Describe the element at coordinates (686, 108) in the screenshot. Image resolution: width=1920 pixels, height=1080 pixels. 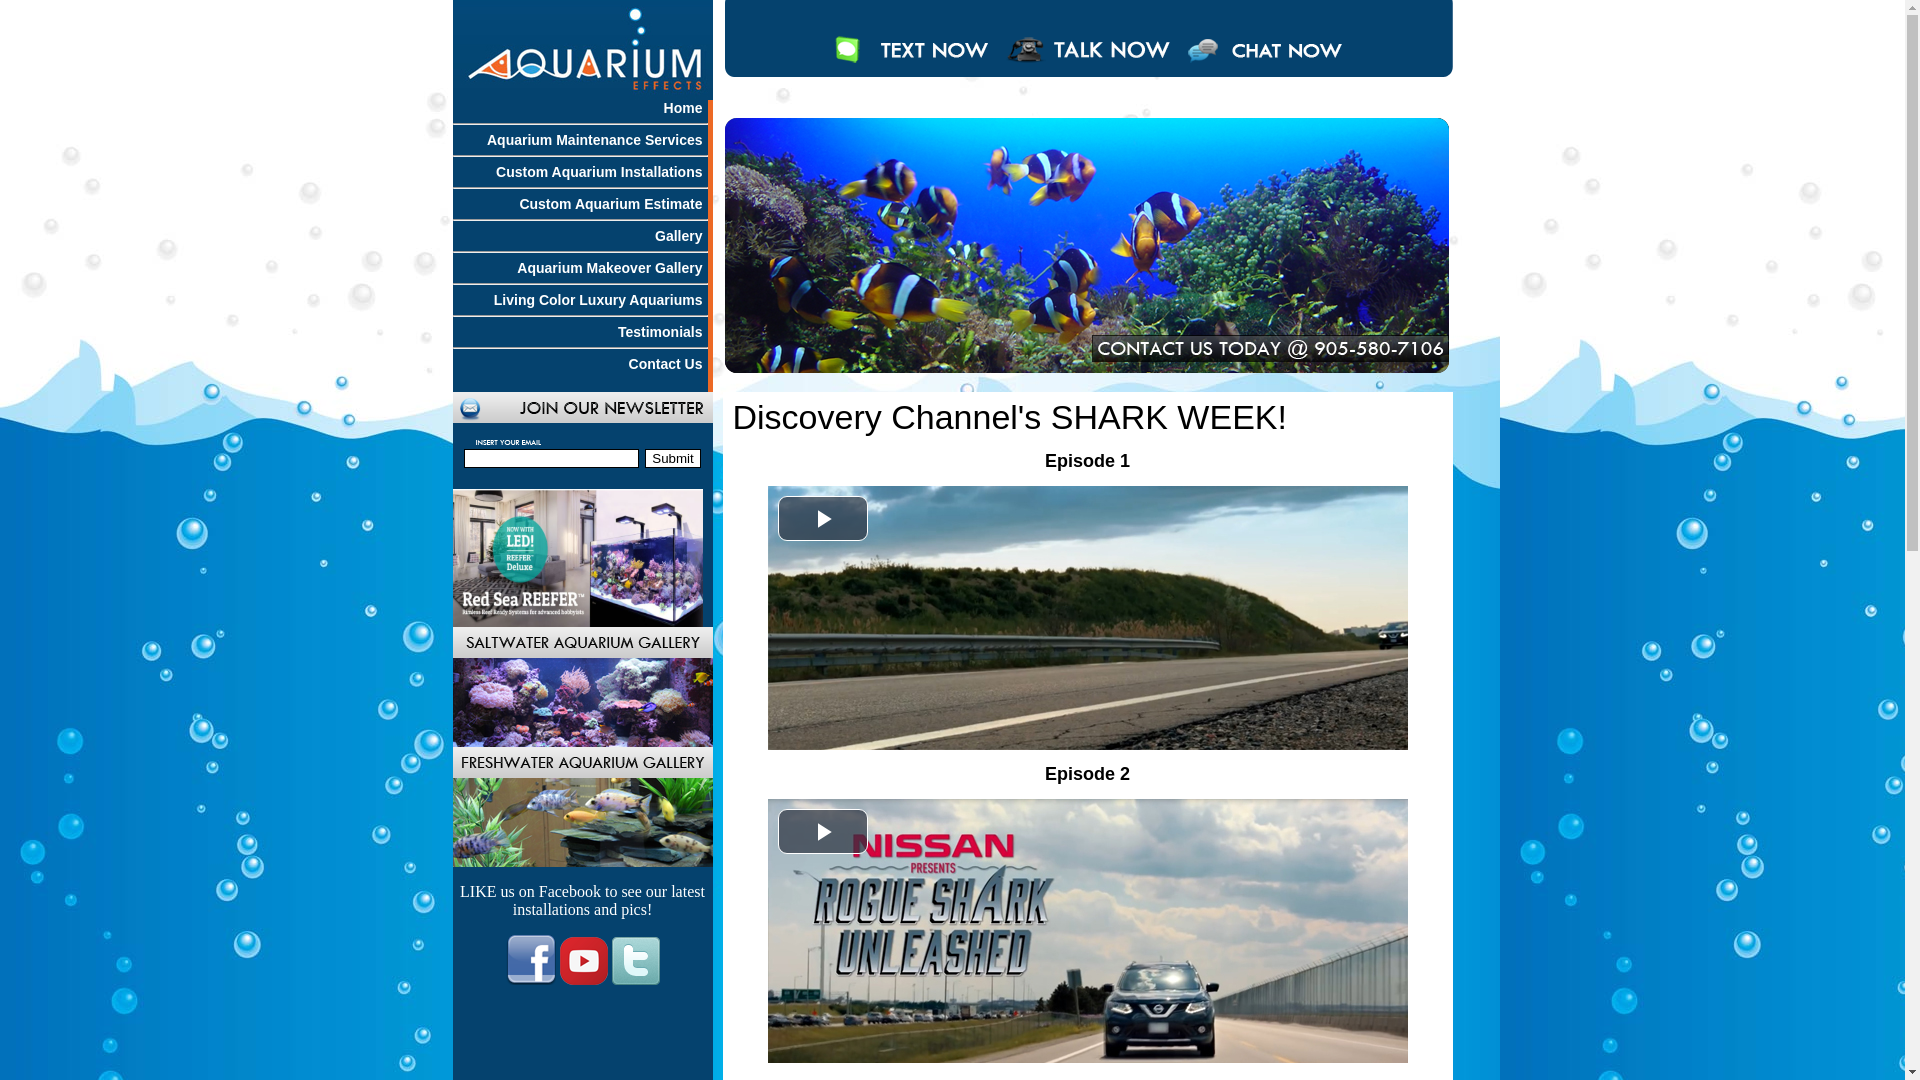
I see `Home` at that location.